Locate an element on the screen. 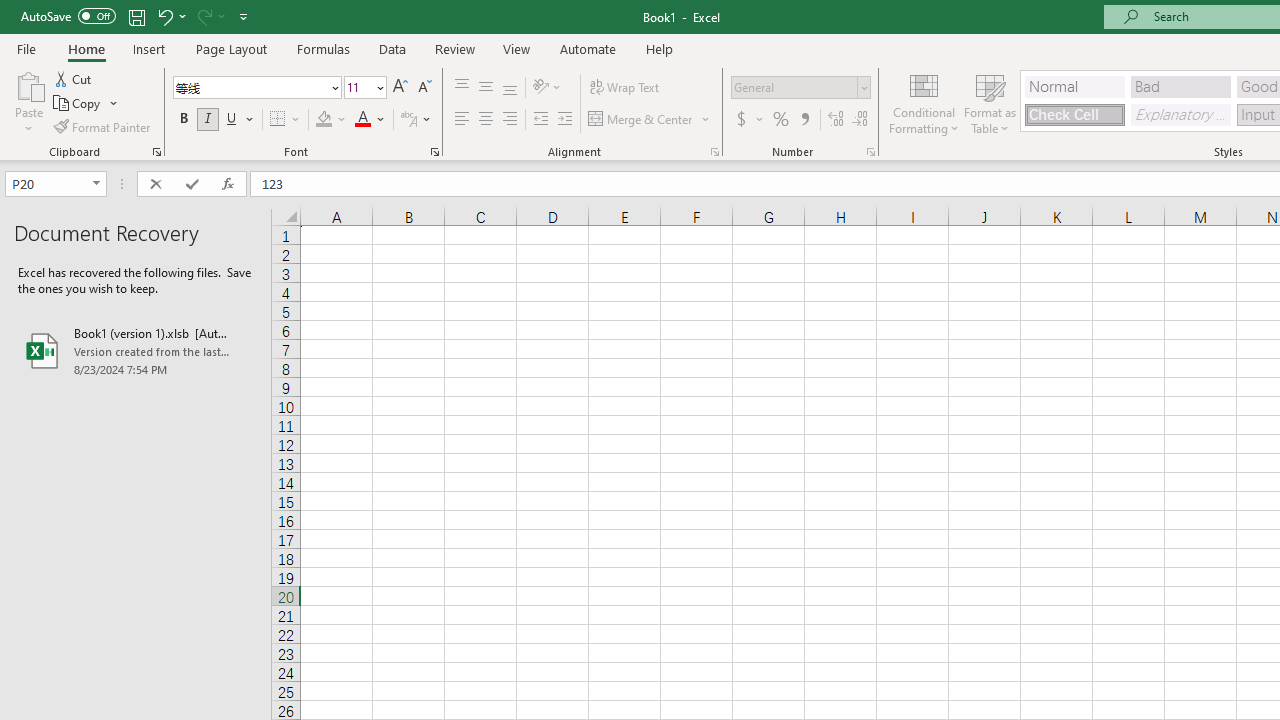 This screenshot has height=720, width=1280. Comma Style is located at coordinates (804, 120).